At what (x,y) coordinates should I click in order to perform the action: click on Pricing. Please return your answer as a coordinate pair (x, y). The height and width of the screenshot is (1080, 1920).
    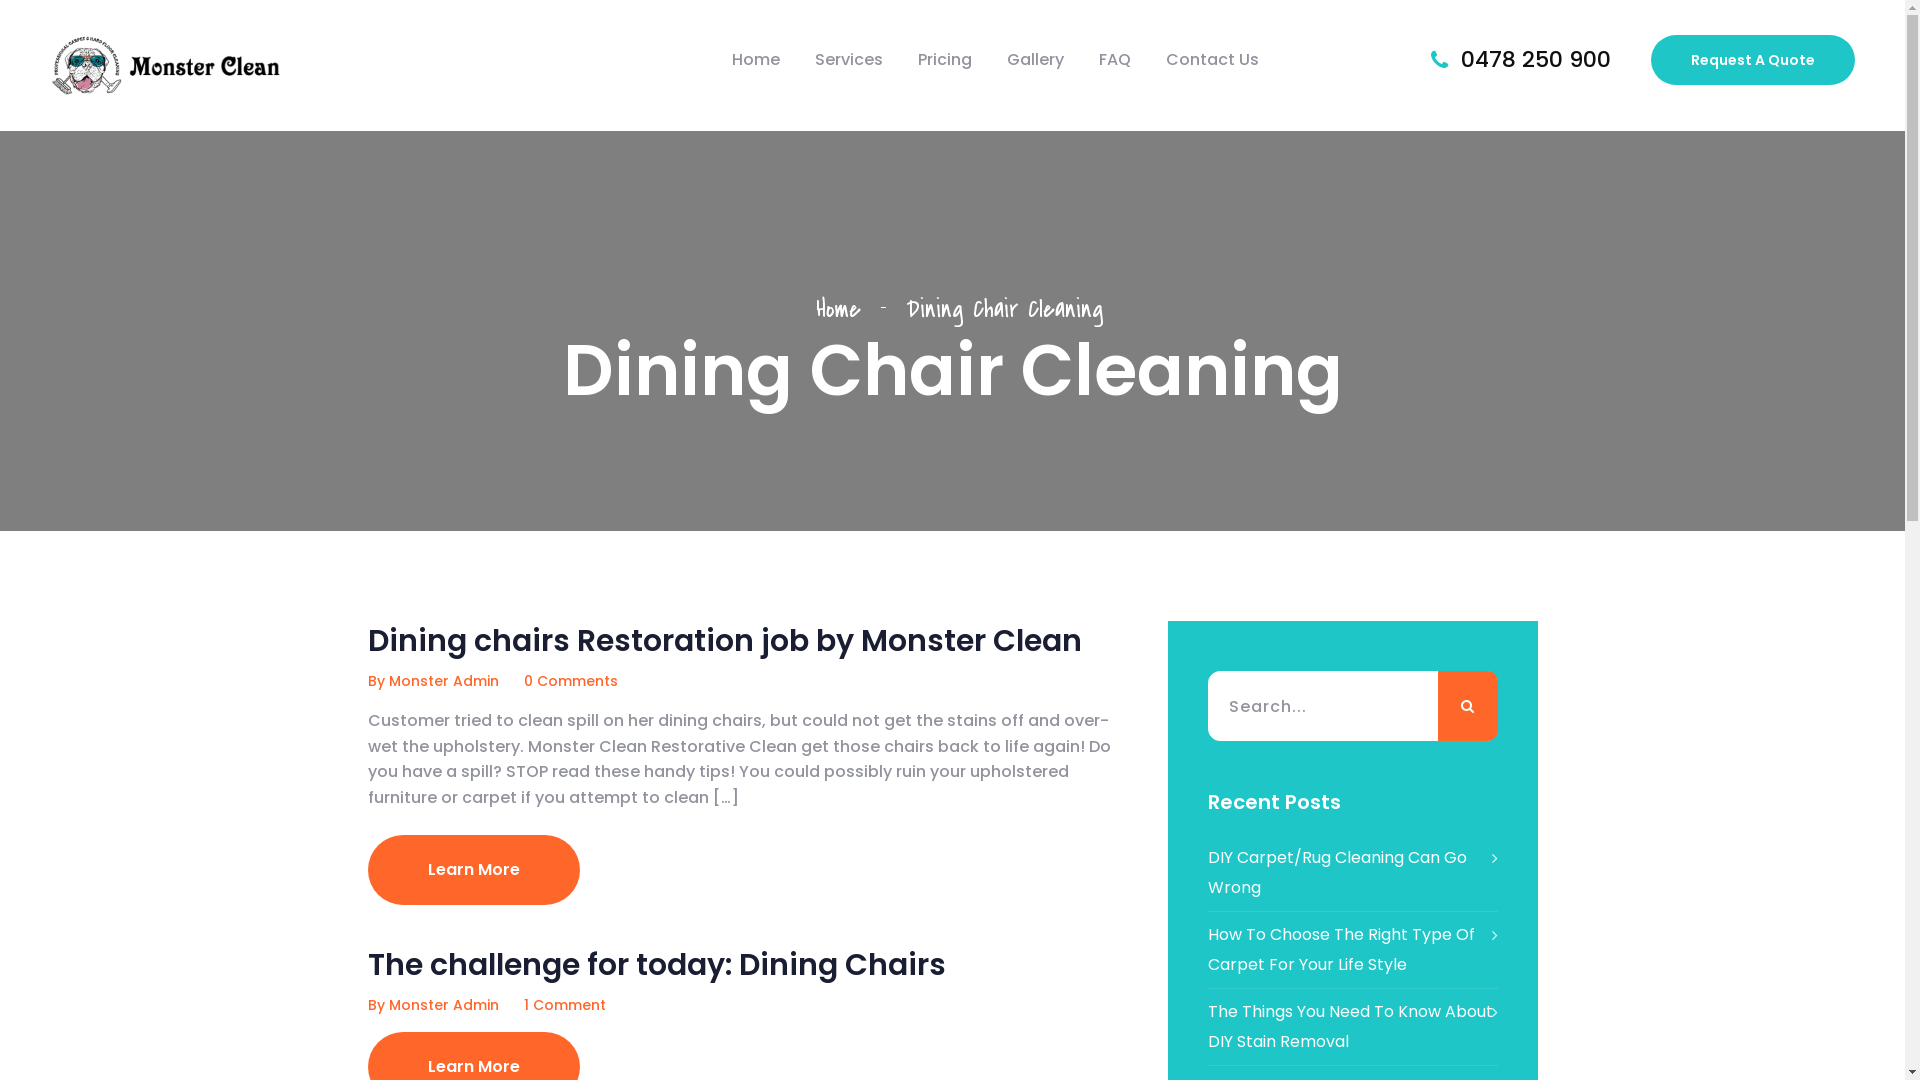
    Looking at the image, I should click on (945, 60).